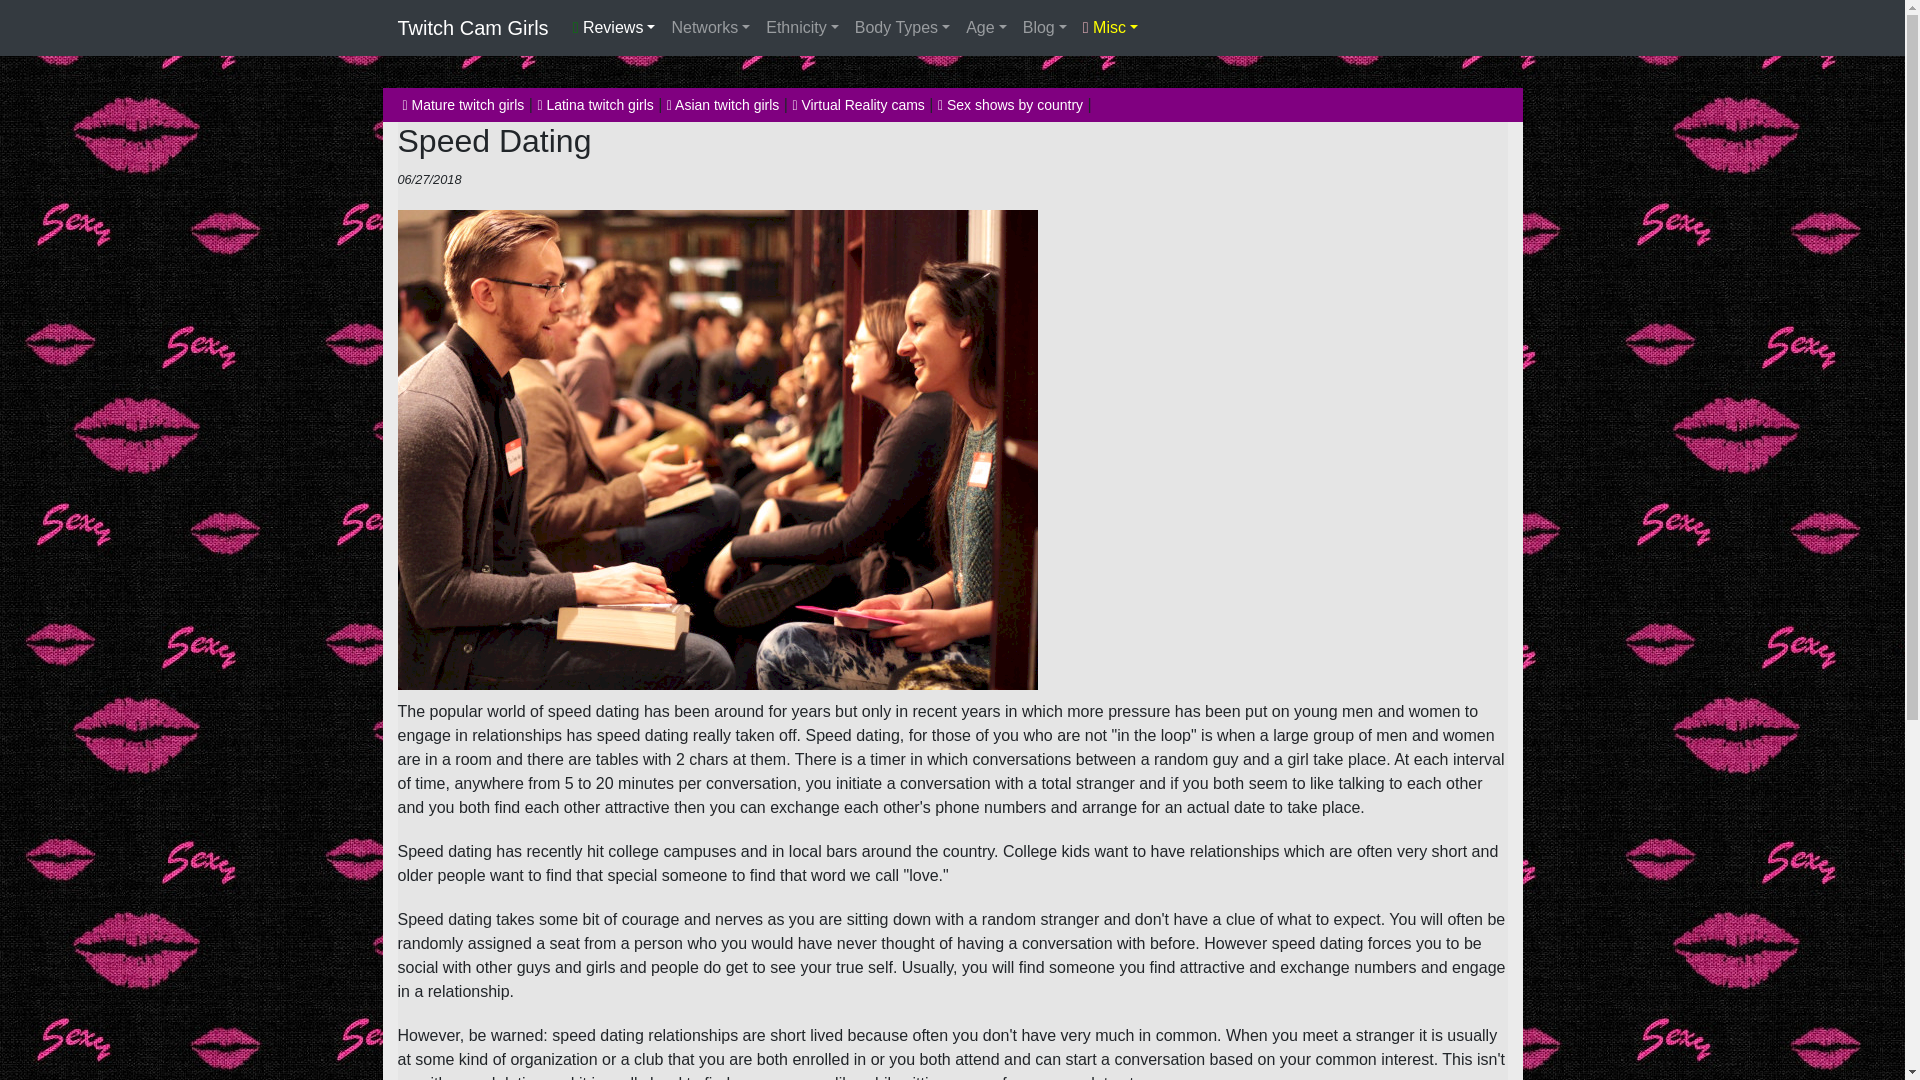  I want to click on Blog, so click(1045, 27).